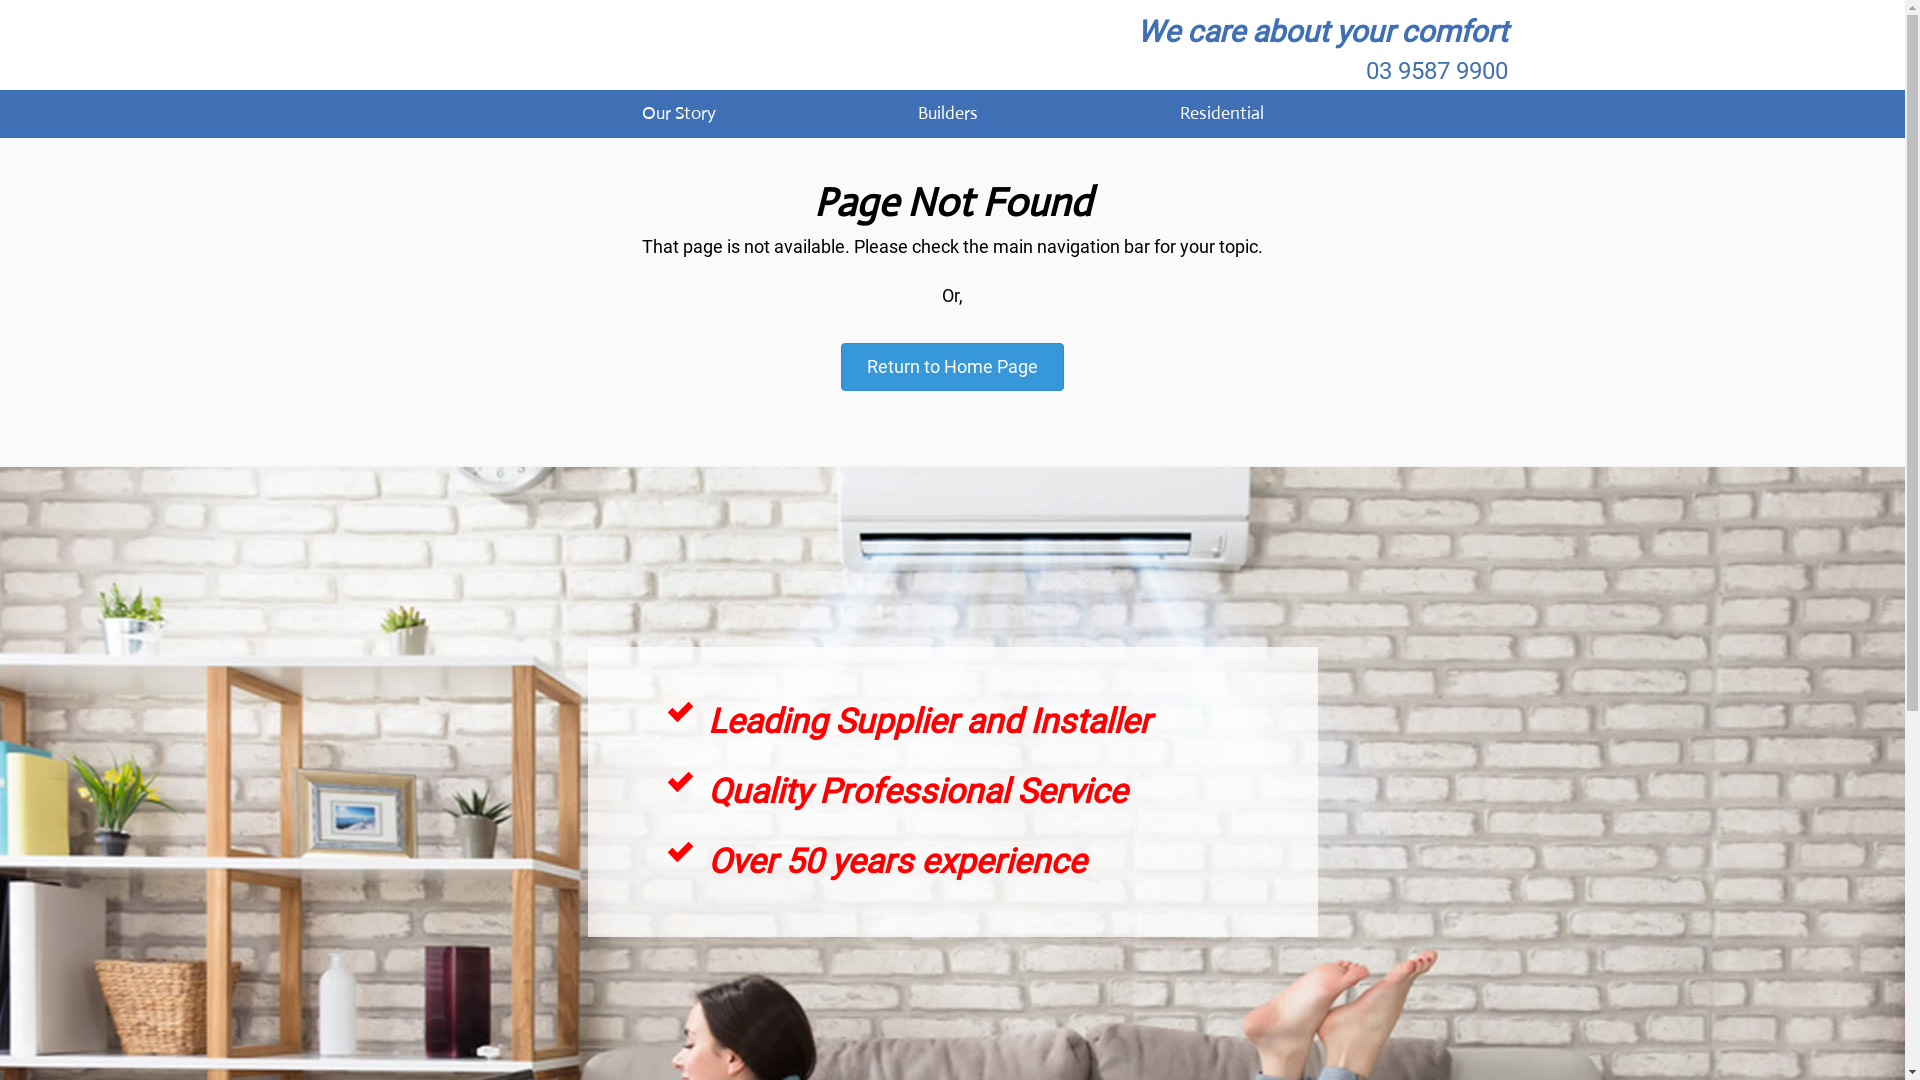  What do you see at coordinates (947, 114) in the screenshot?
I see `Builders` at bounding box center [947, 114].